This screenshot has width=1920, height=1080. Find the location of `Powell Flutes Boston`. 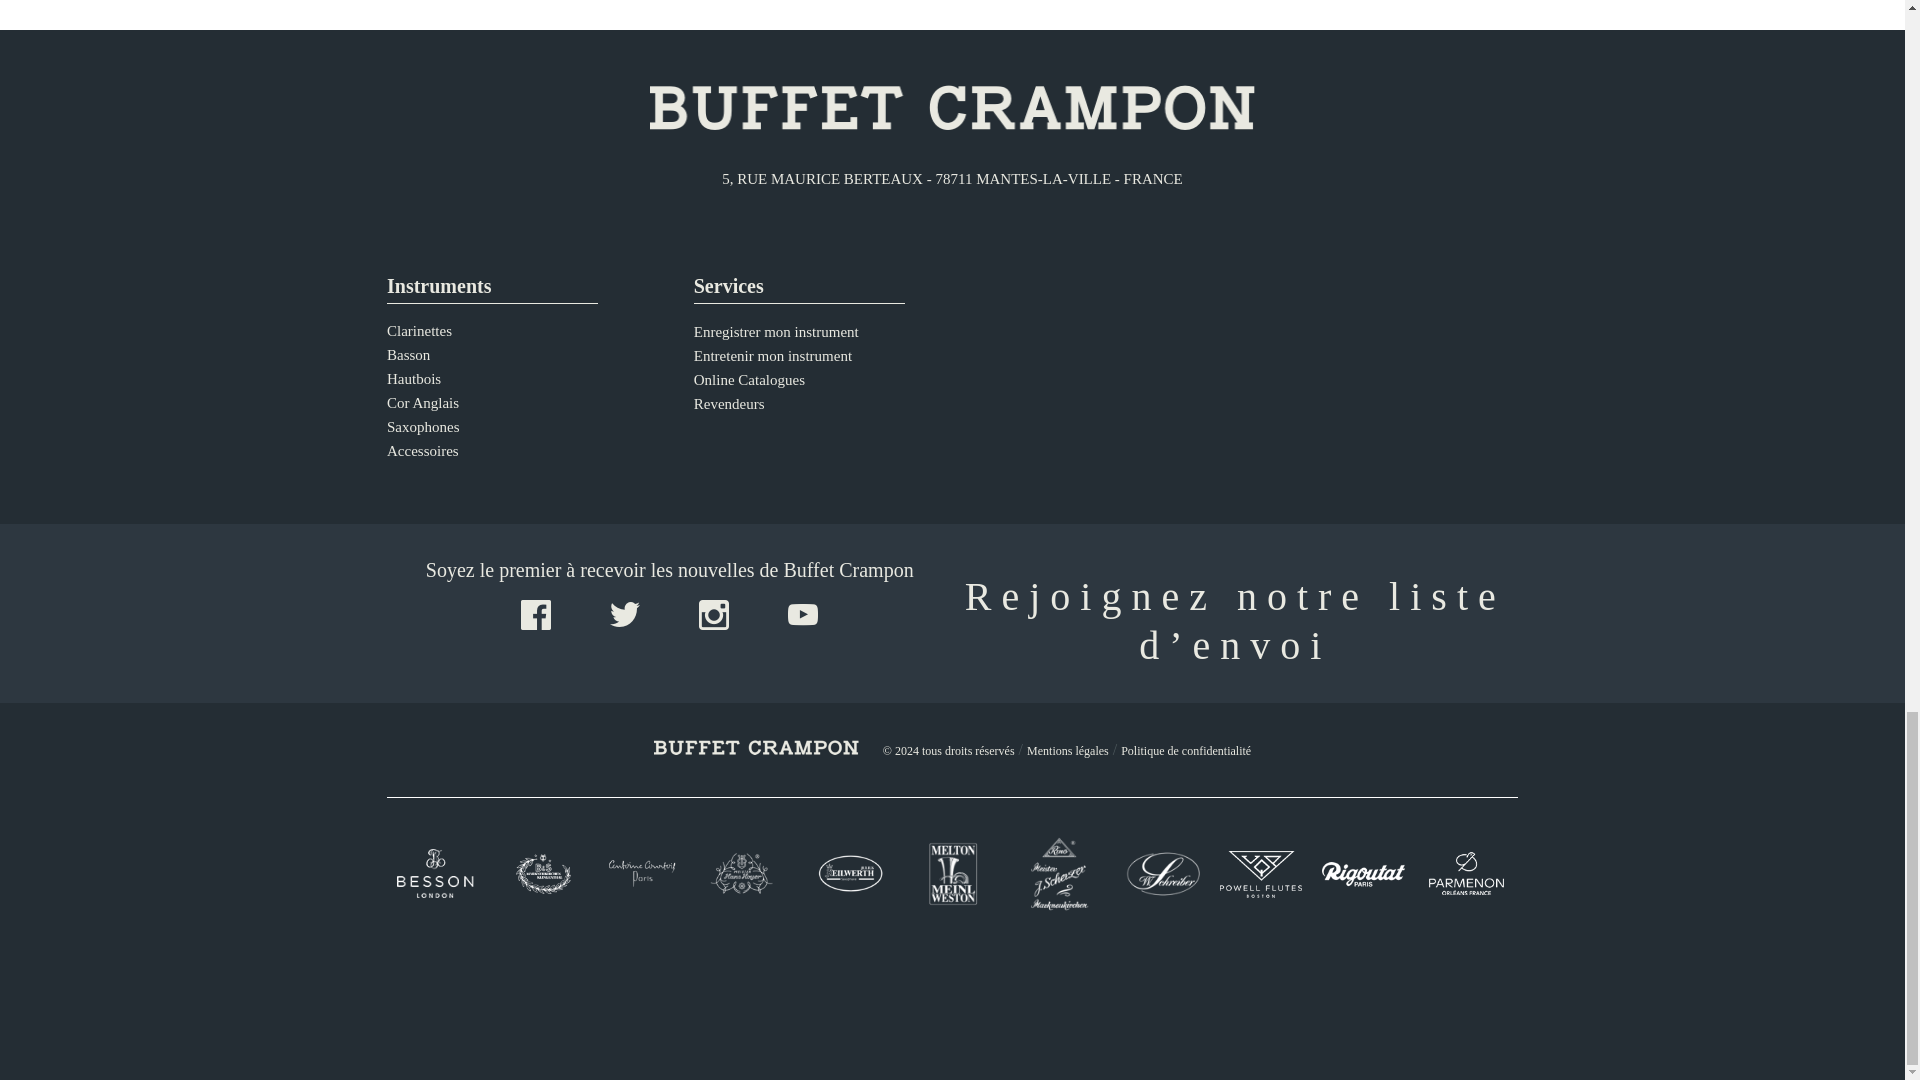

Powell Flutes Boston is located at coordinates (1261, 874).